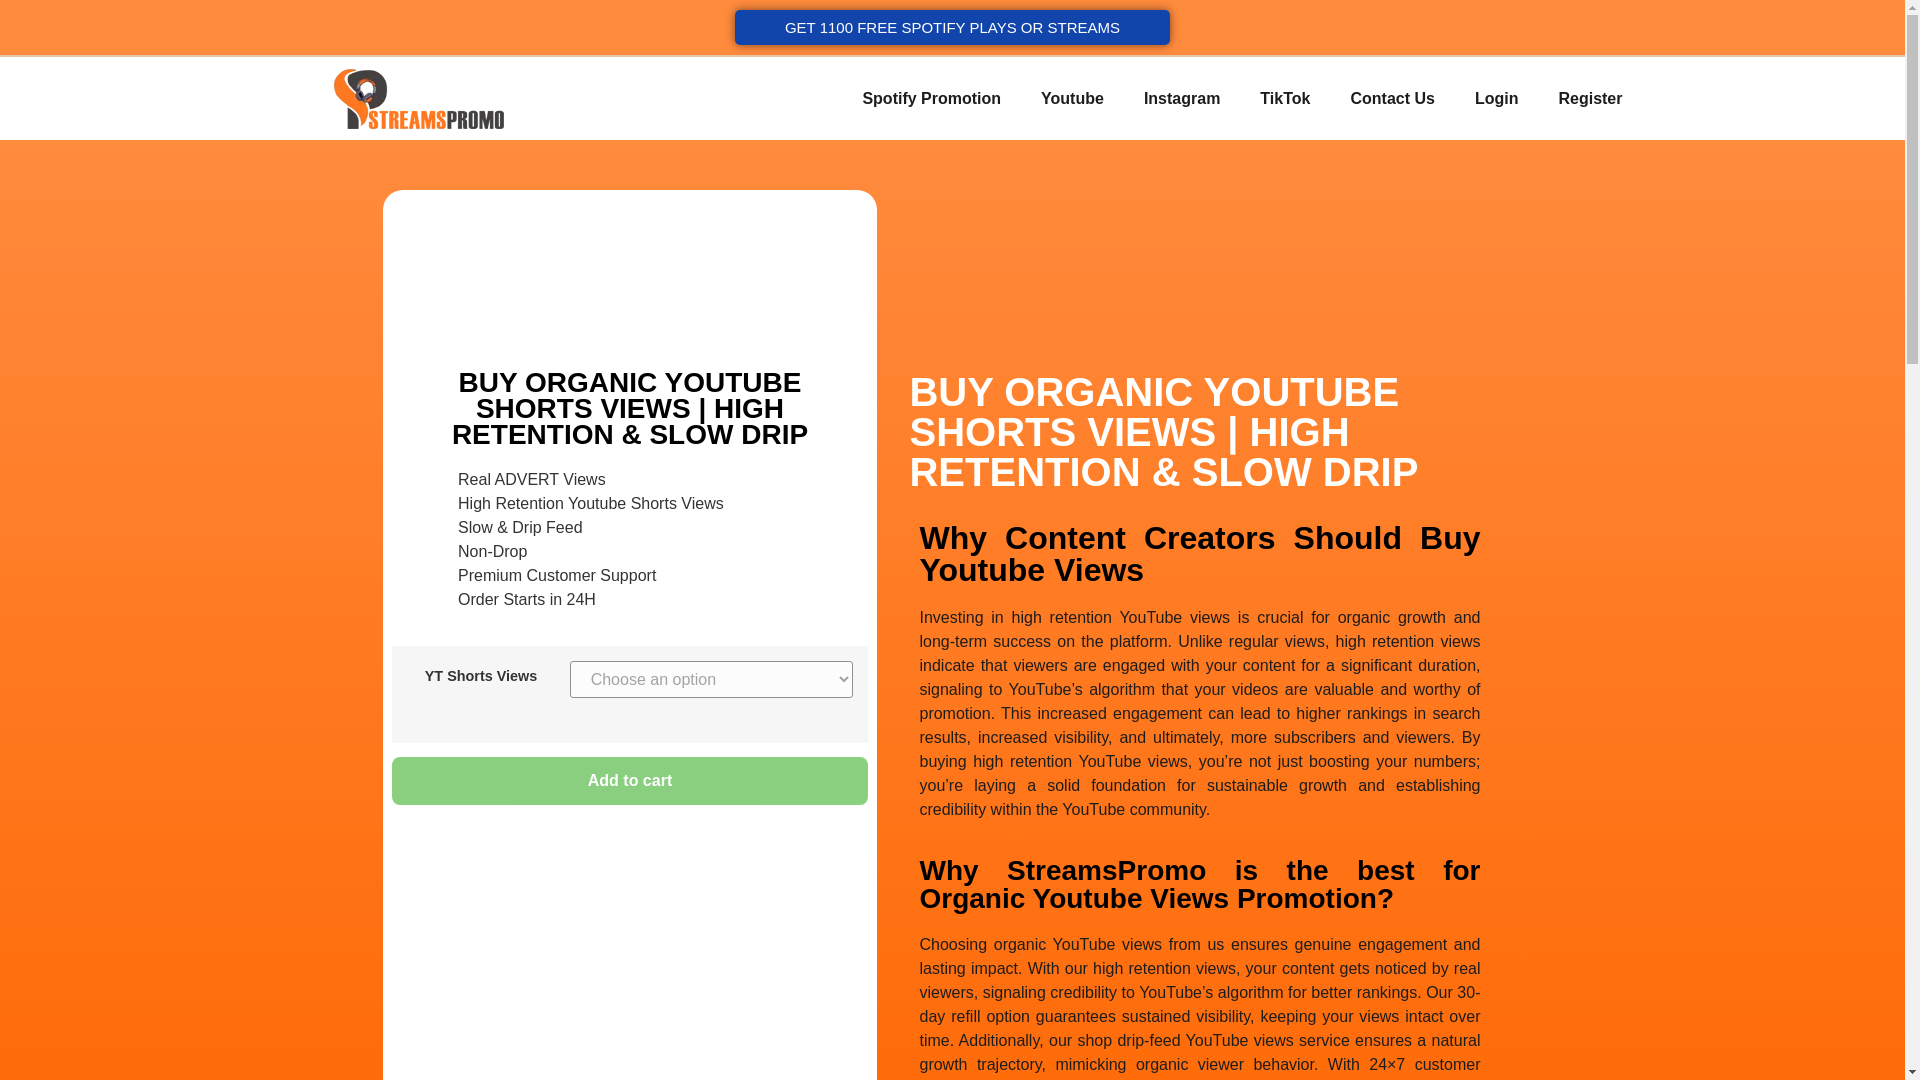 This screenshot has height=1080, width=1920. Describe the element at coordinates (1072, 98) in the screenshot. I see `Youtube` at that location.